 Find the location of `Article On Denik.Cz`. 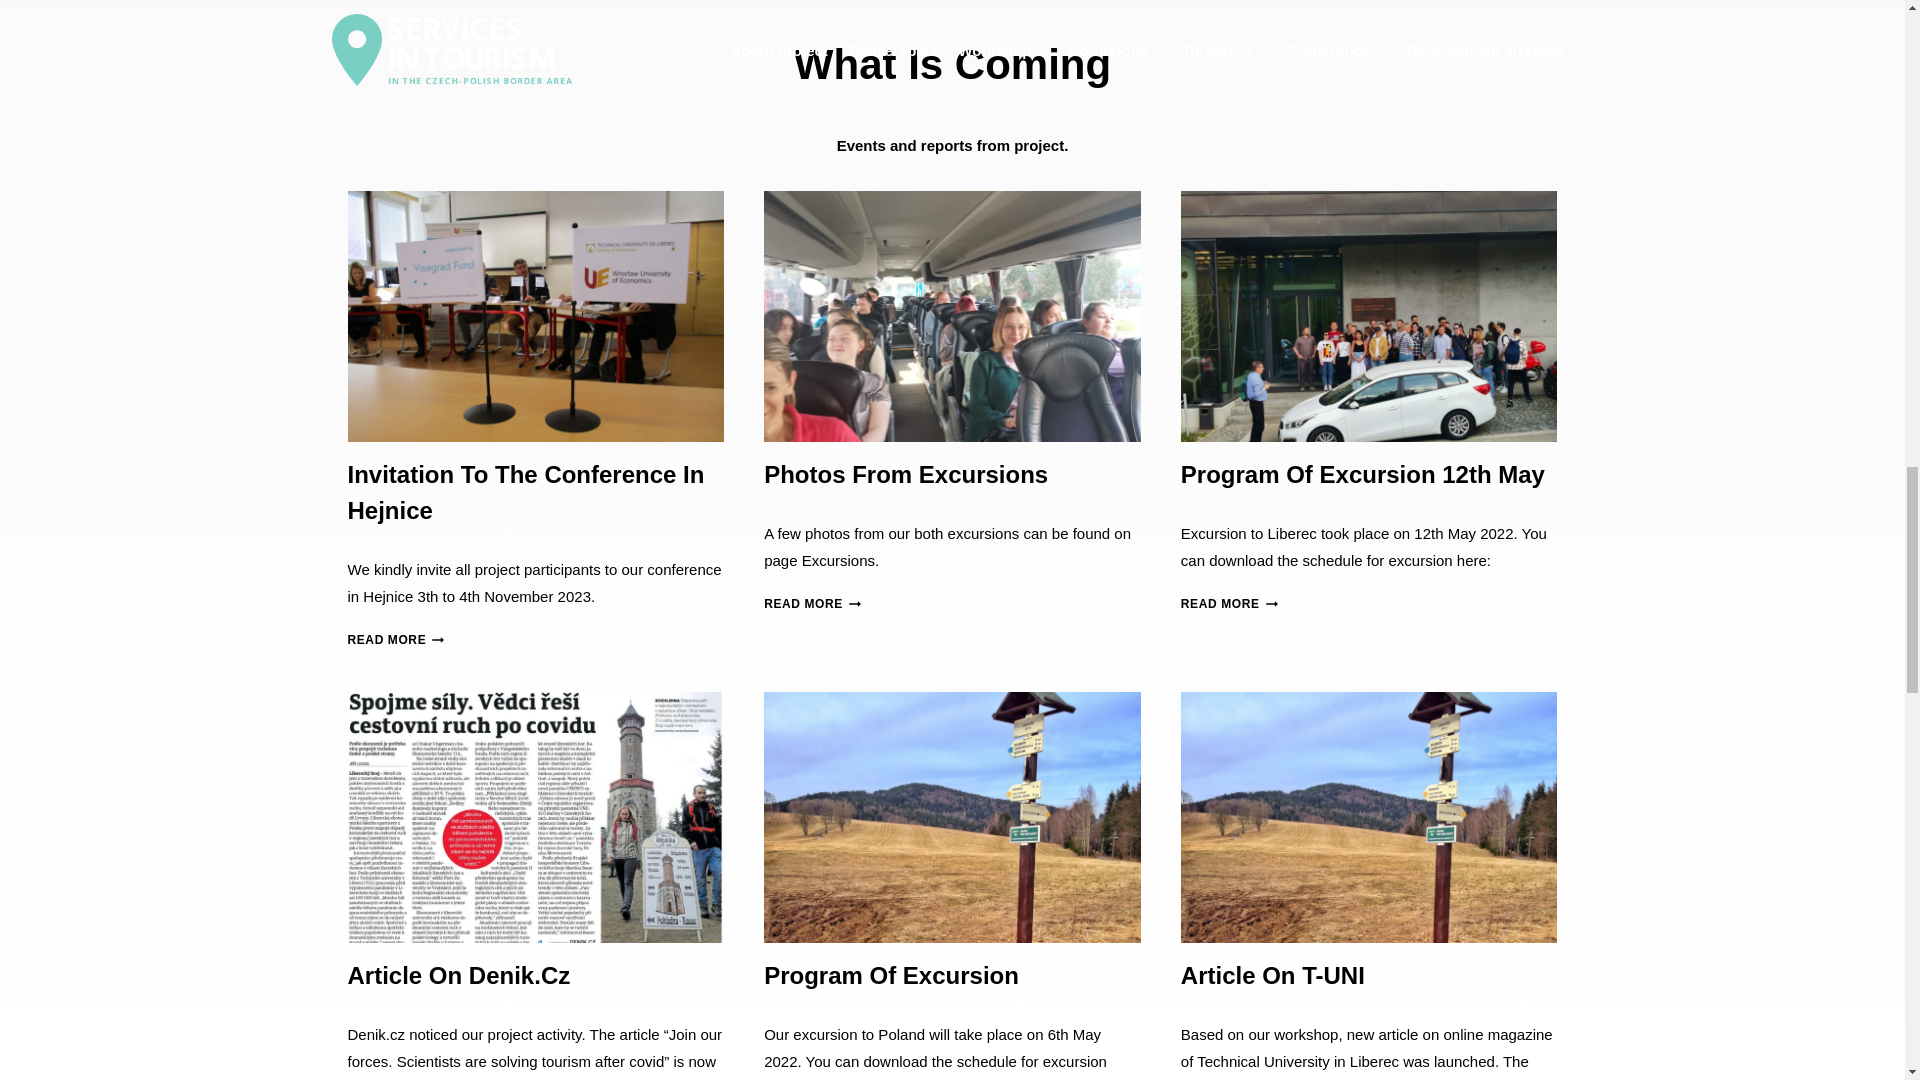

Article On Denik.Cz is located at coordinates (458, 976).